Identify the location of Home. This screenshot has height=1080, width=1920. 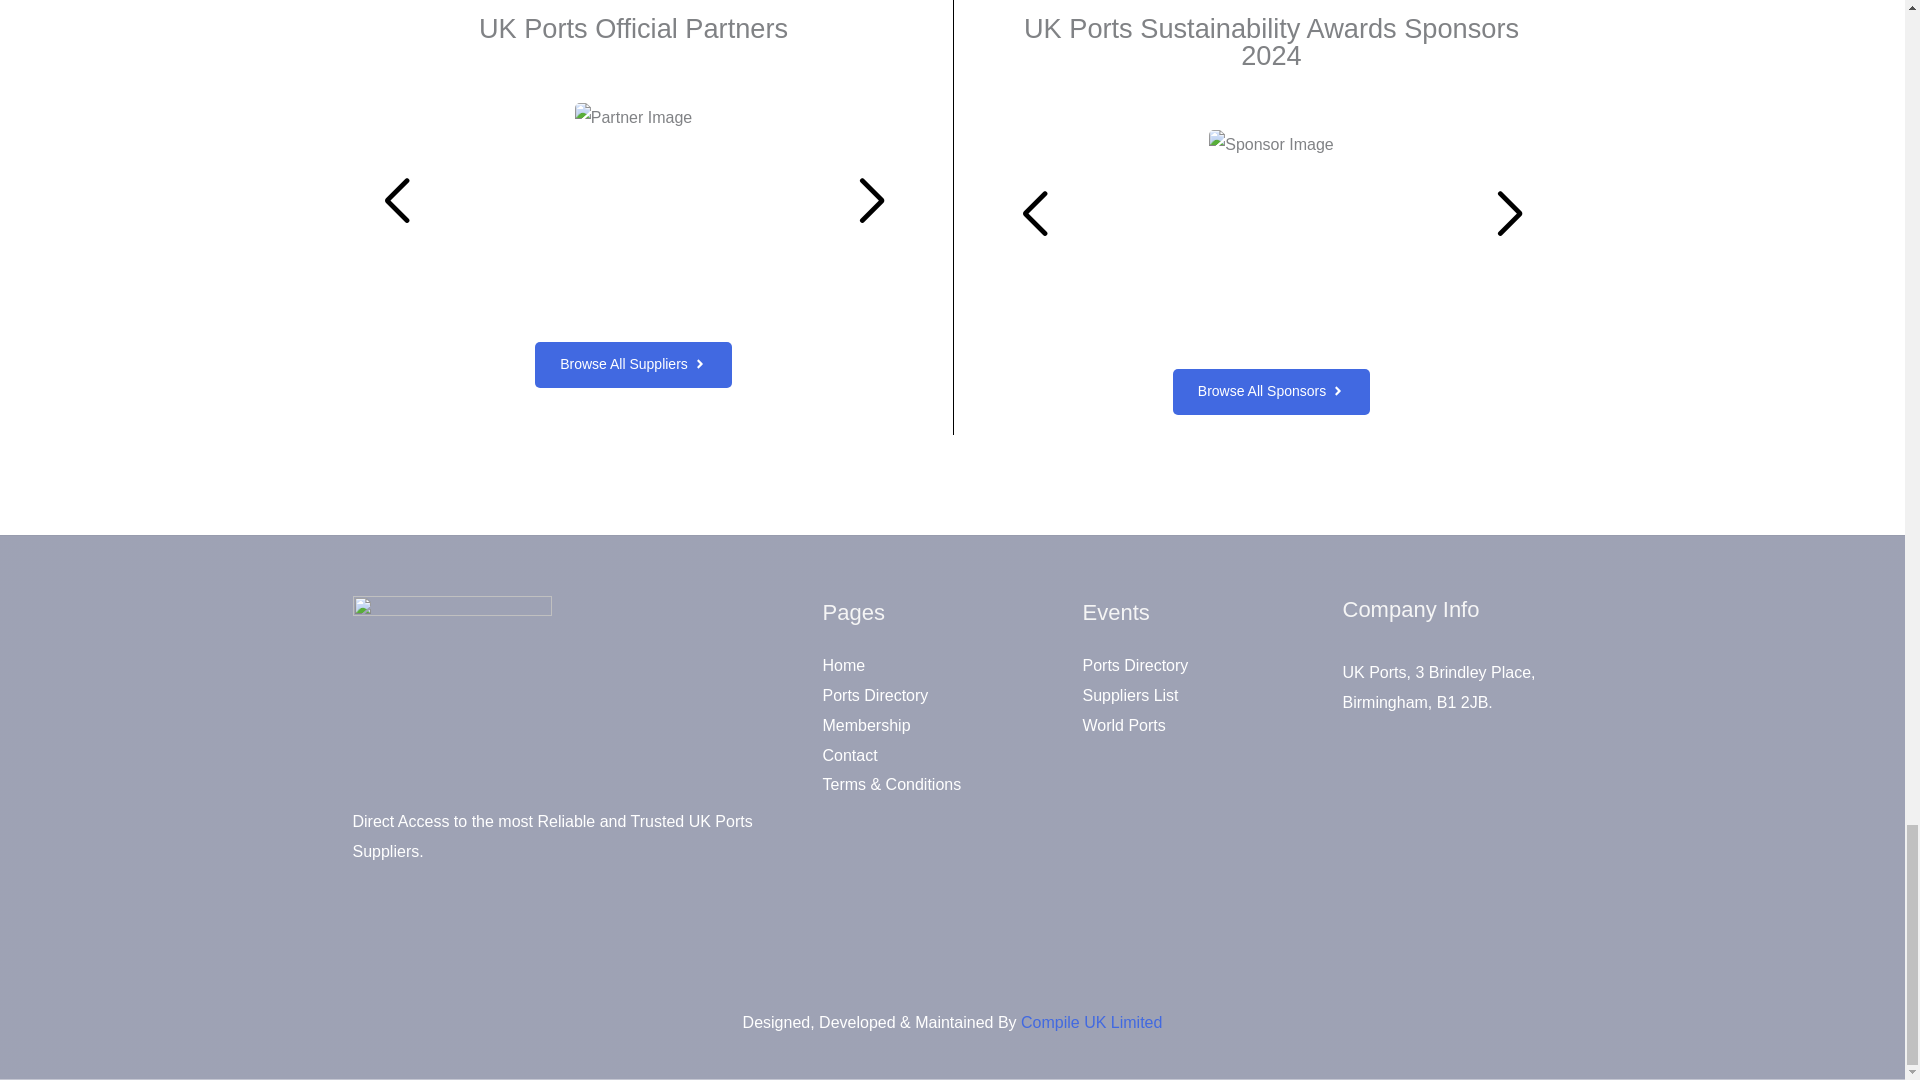
(843, 664).